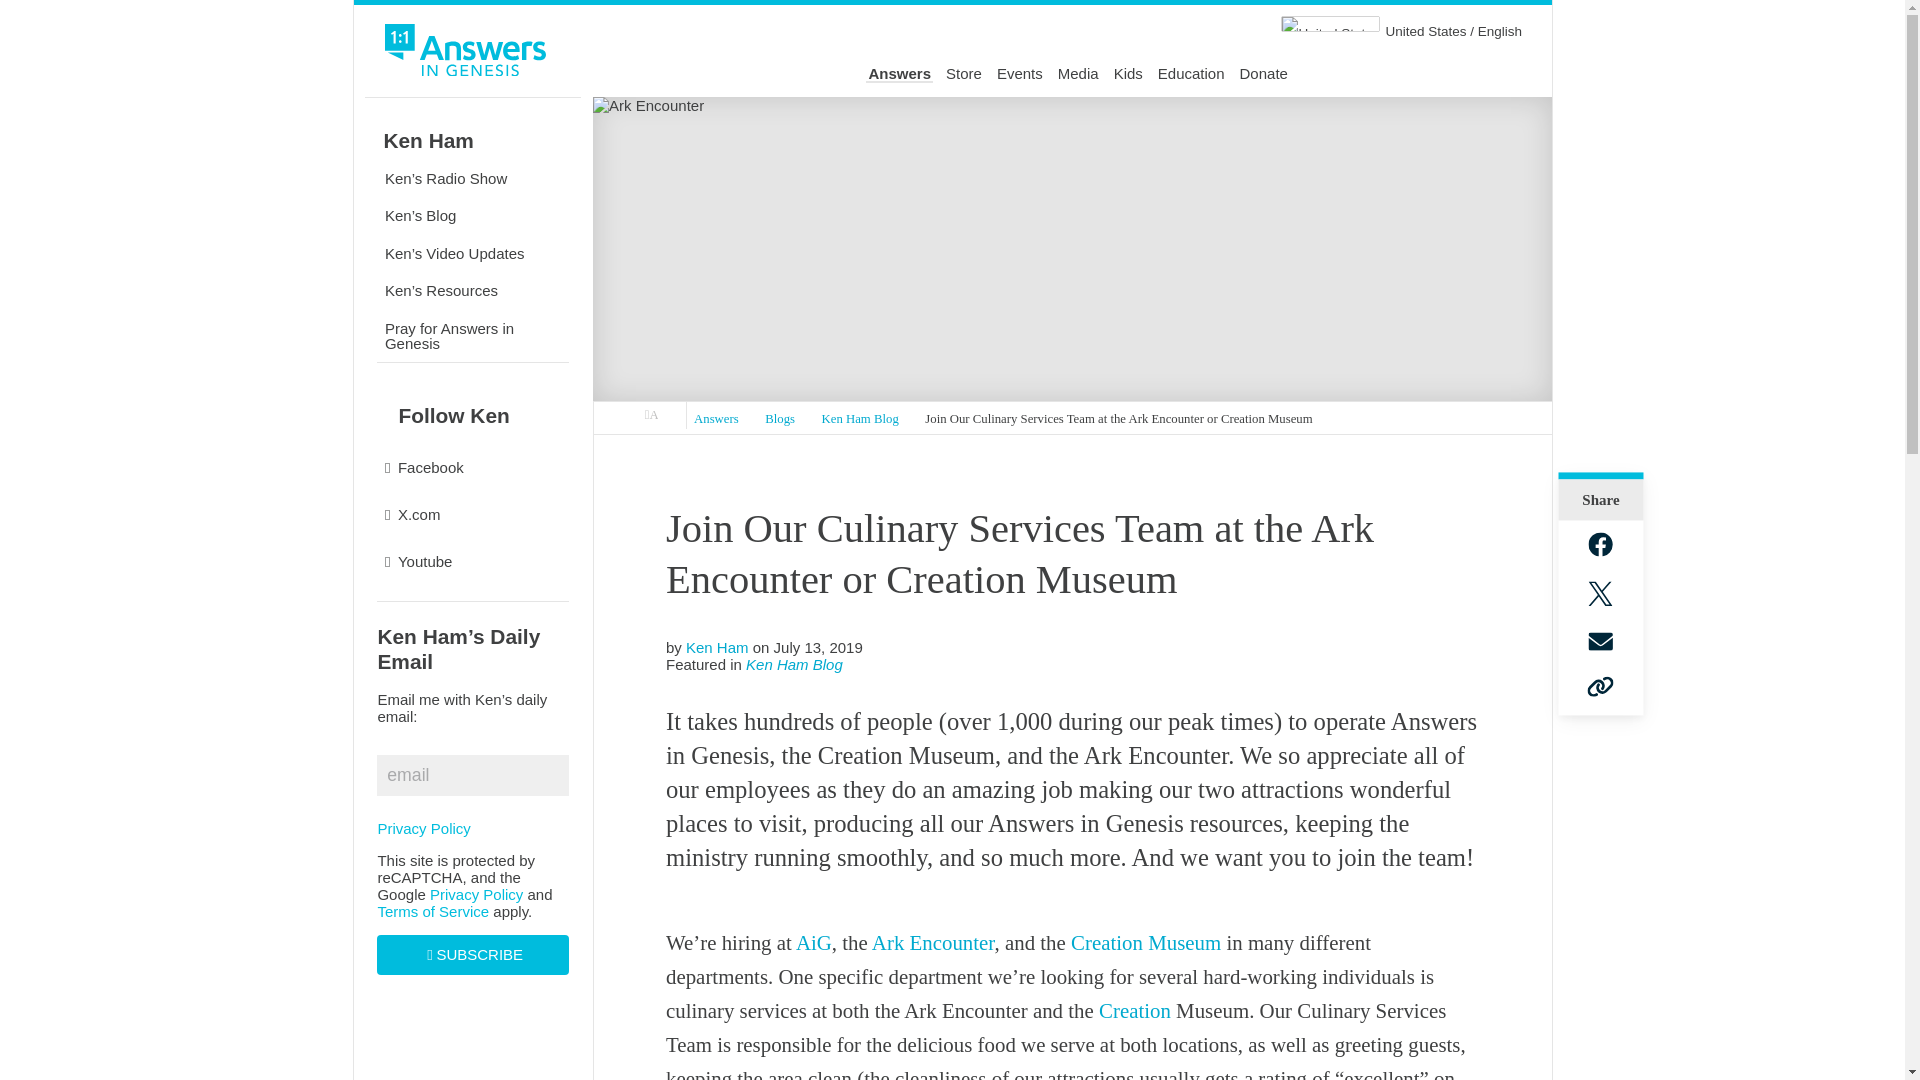  Describe the element at coordinates (466, 53) in the screenshot. I see `Answers in Genesis Home` at that location.